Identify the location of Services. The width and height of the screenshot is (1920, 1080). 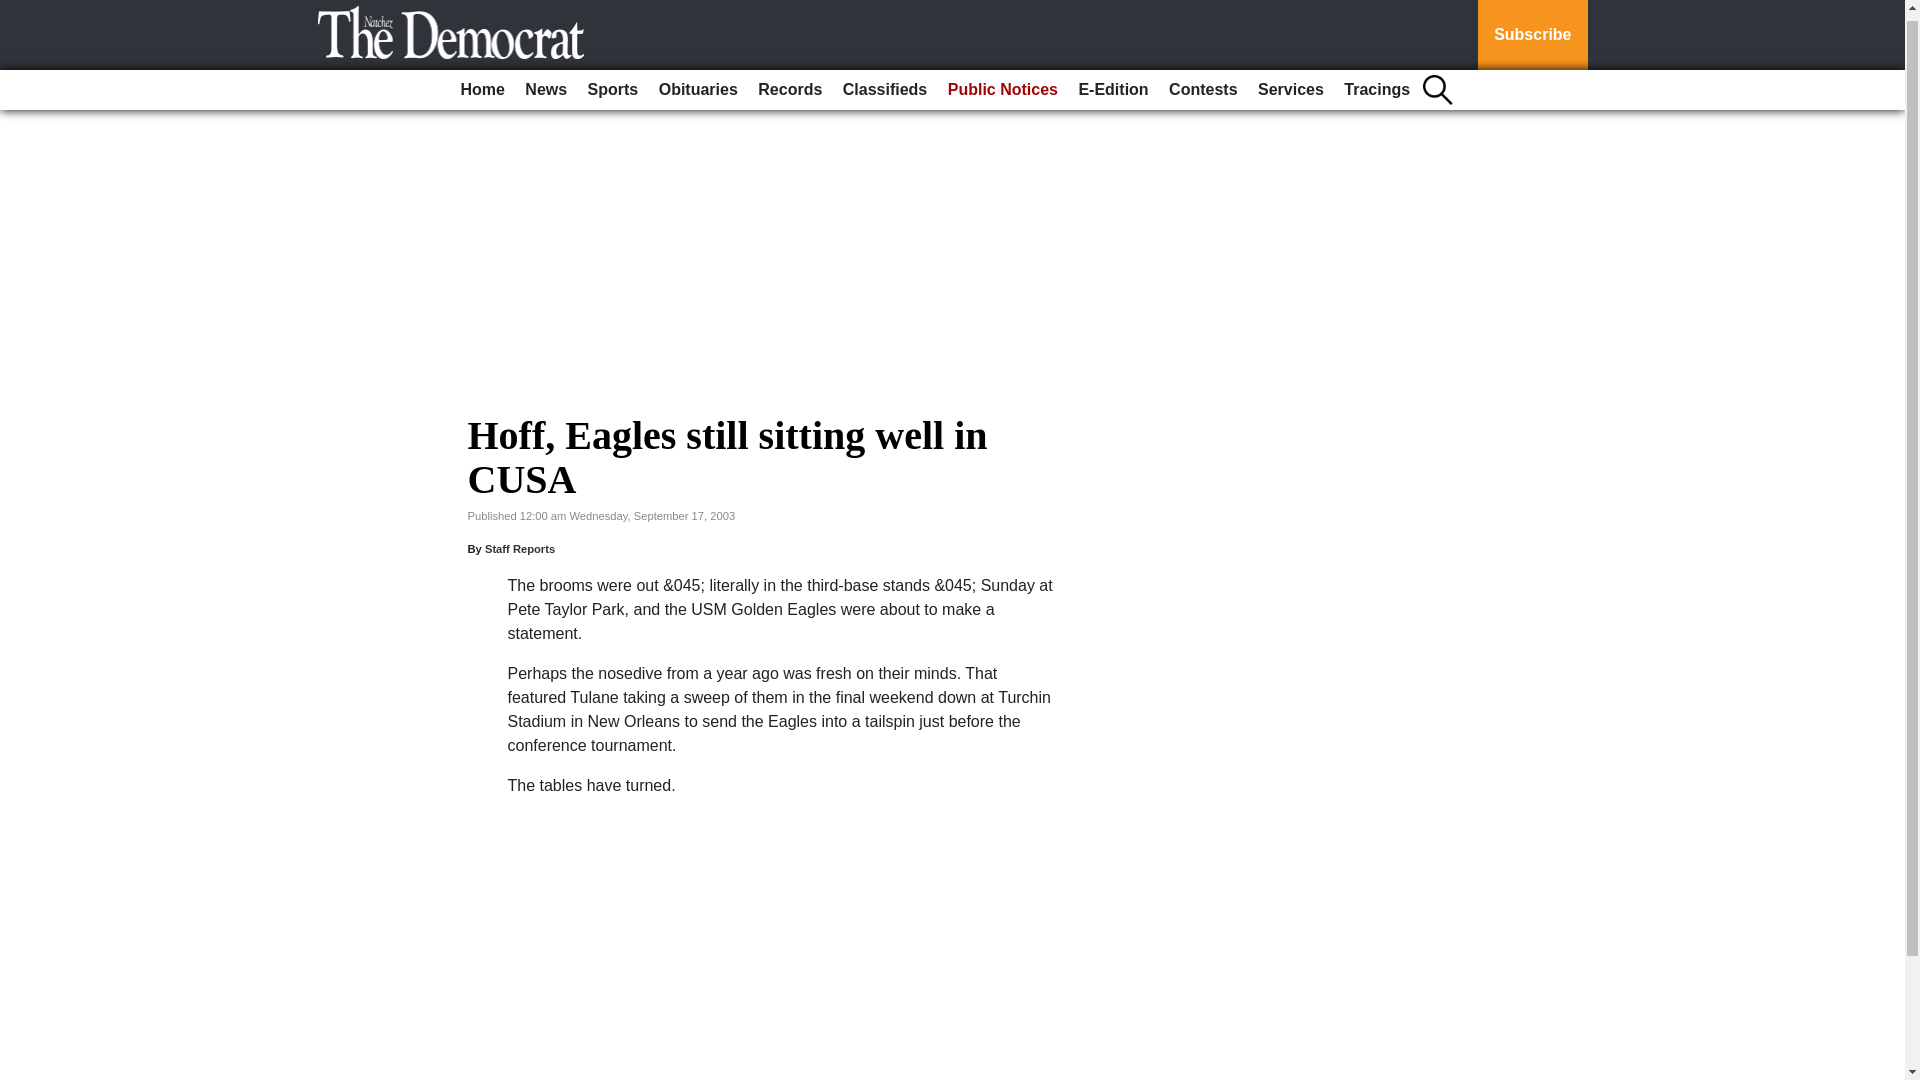
(1290, 82).